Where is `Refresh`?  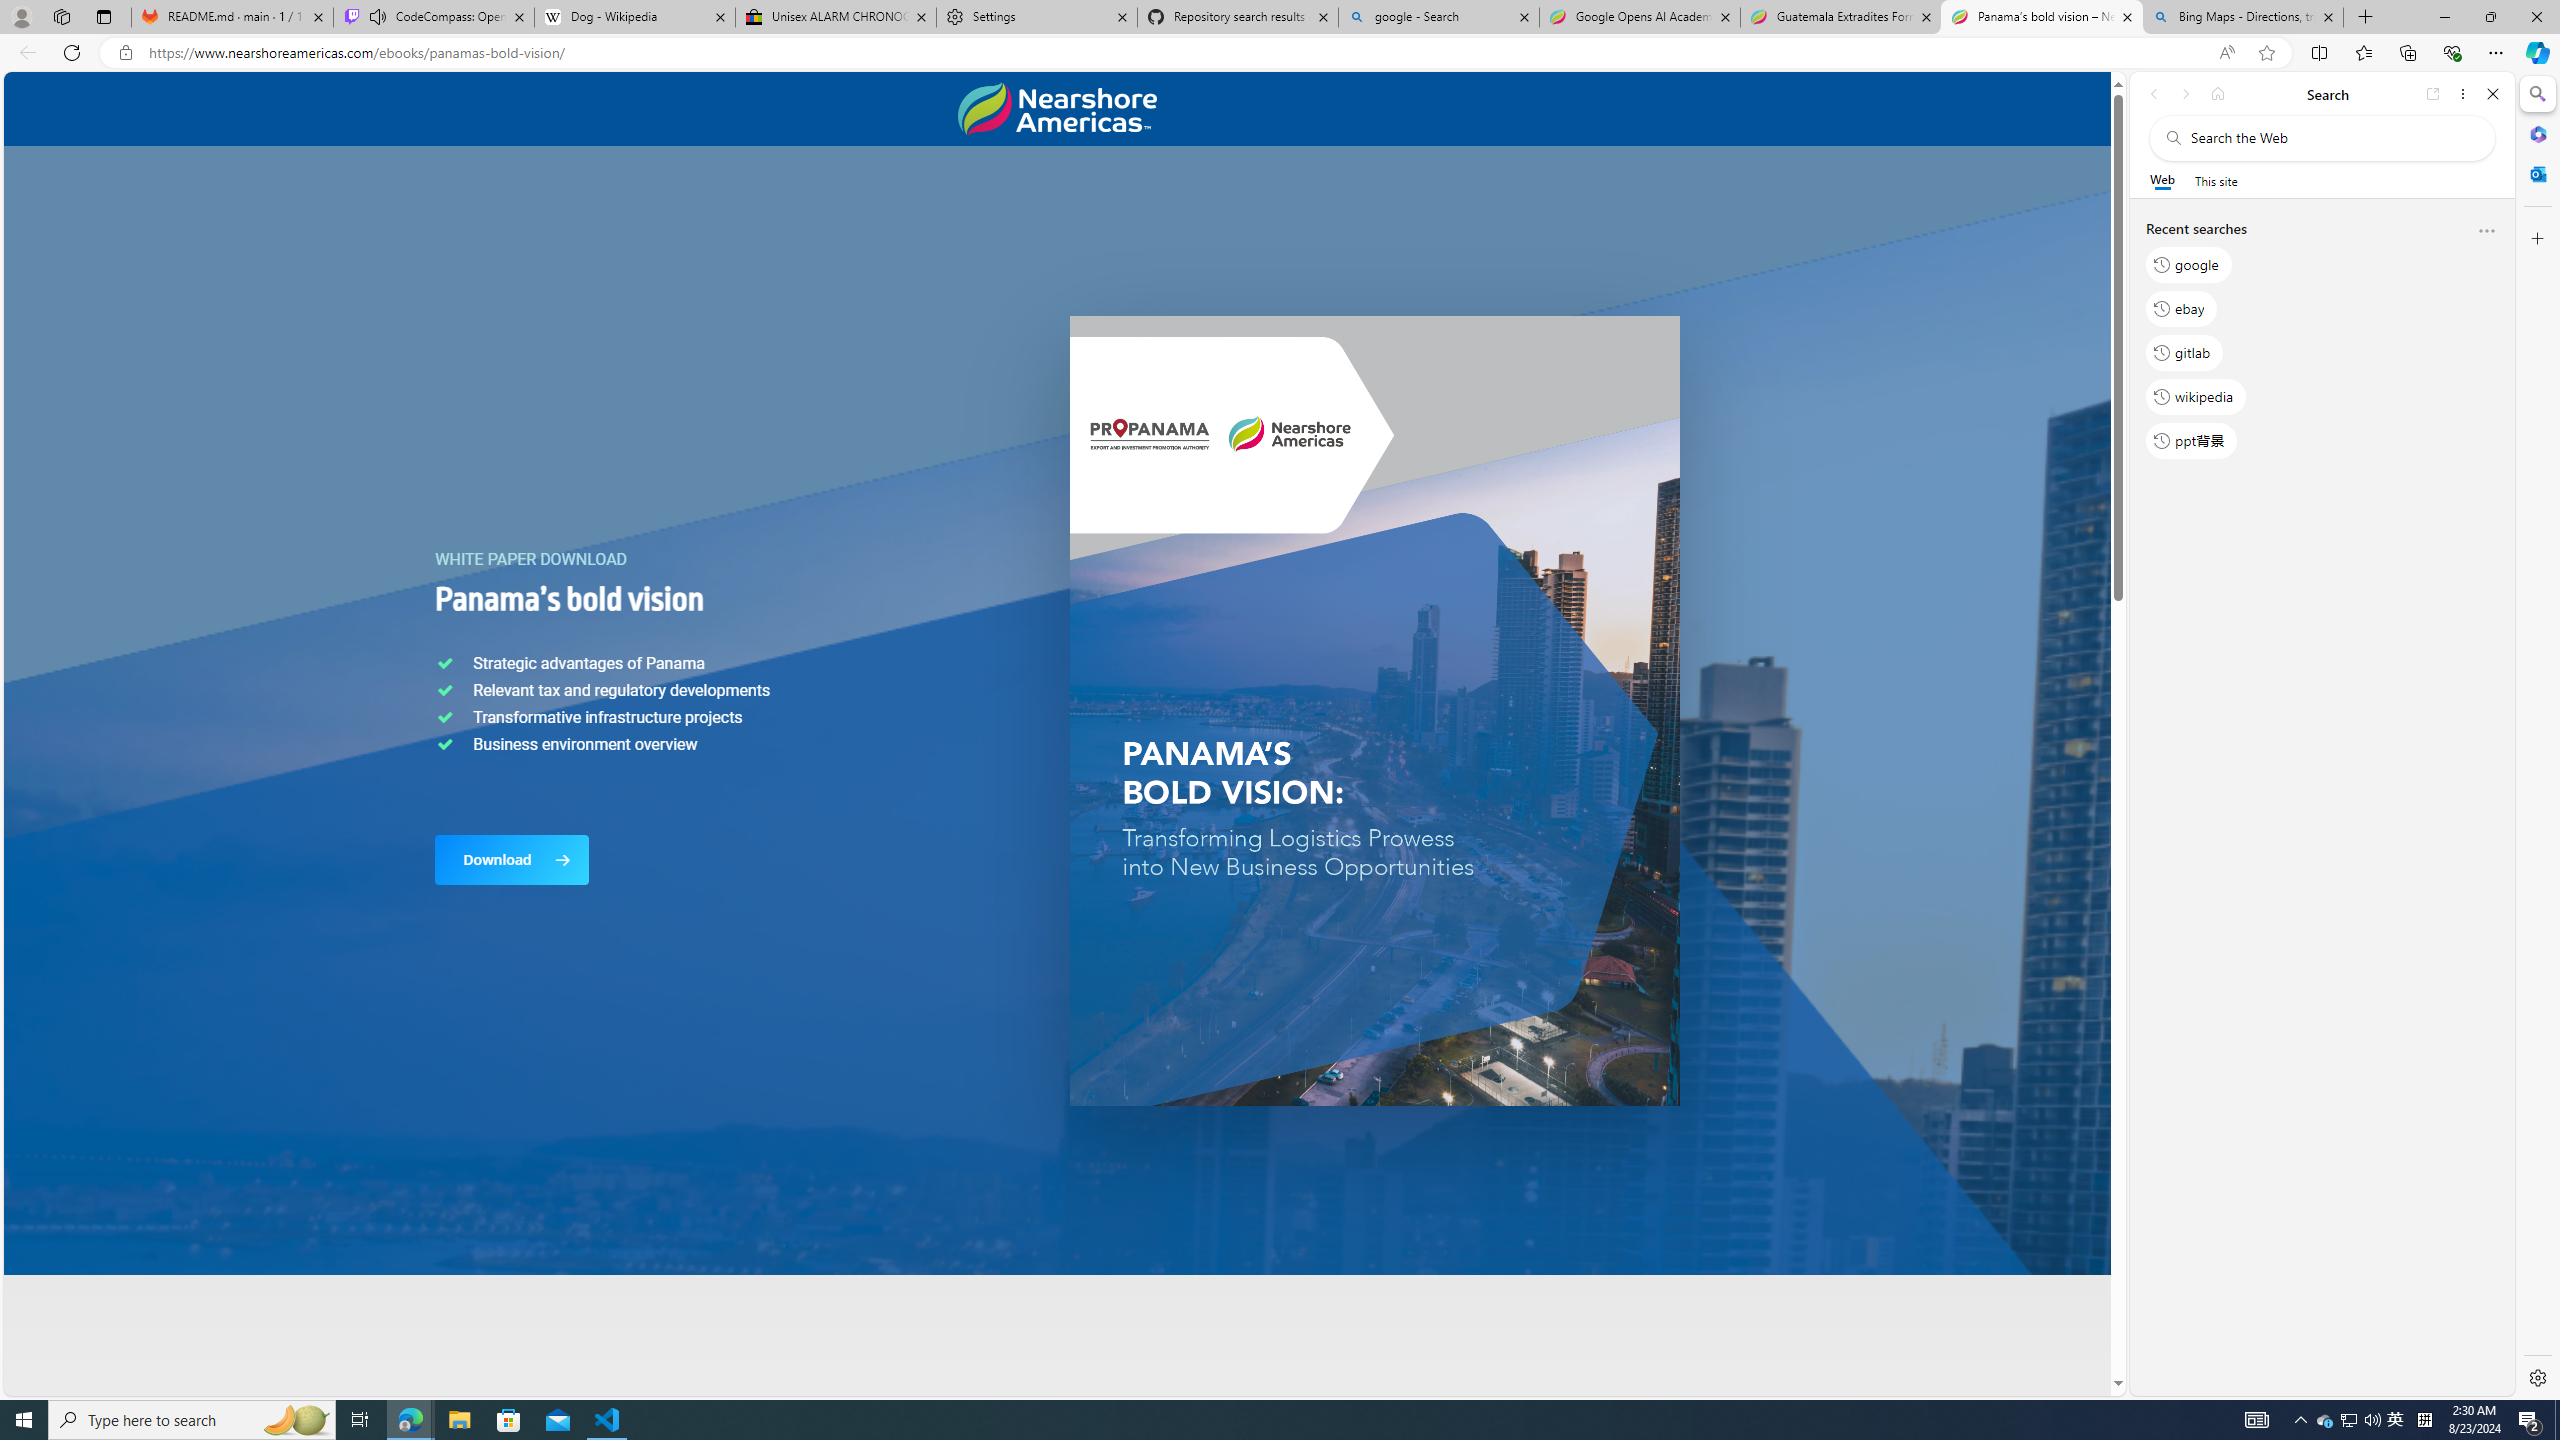 Refresh is located at coordinates (72, 52).